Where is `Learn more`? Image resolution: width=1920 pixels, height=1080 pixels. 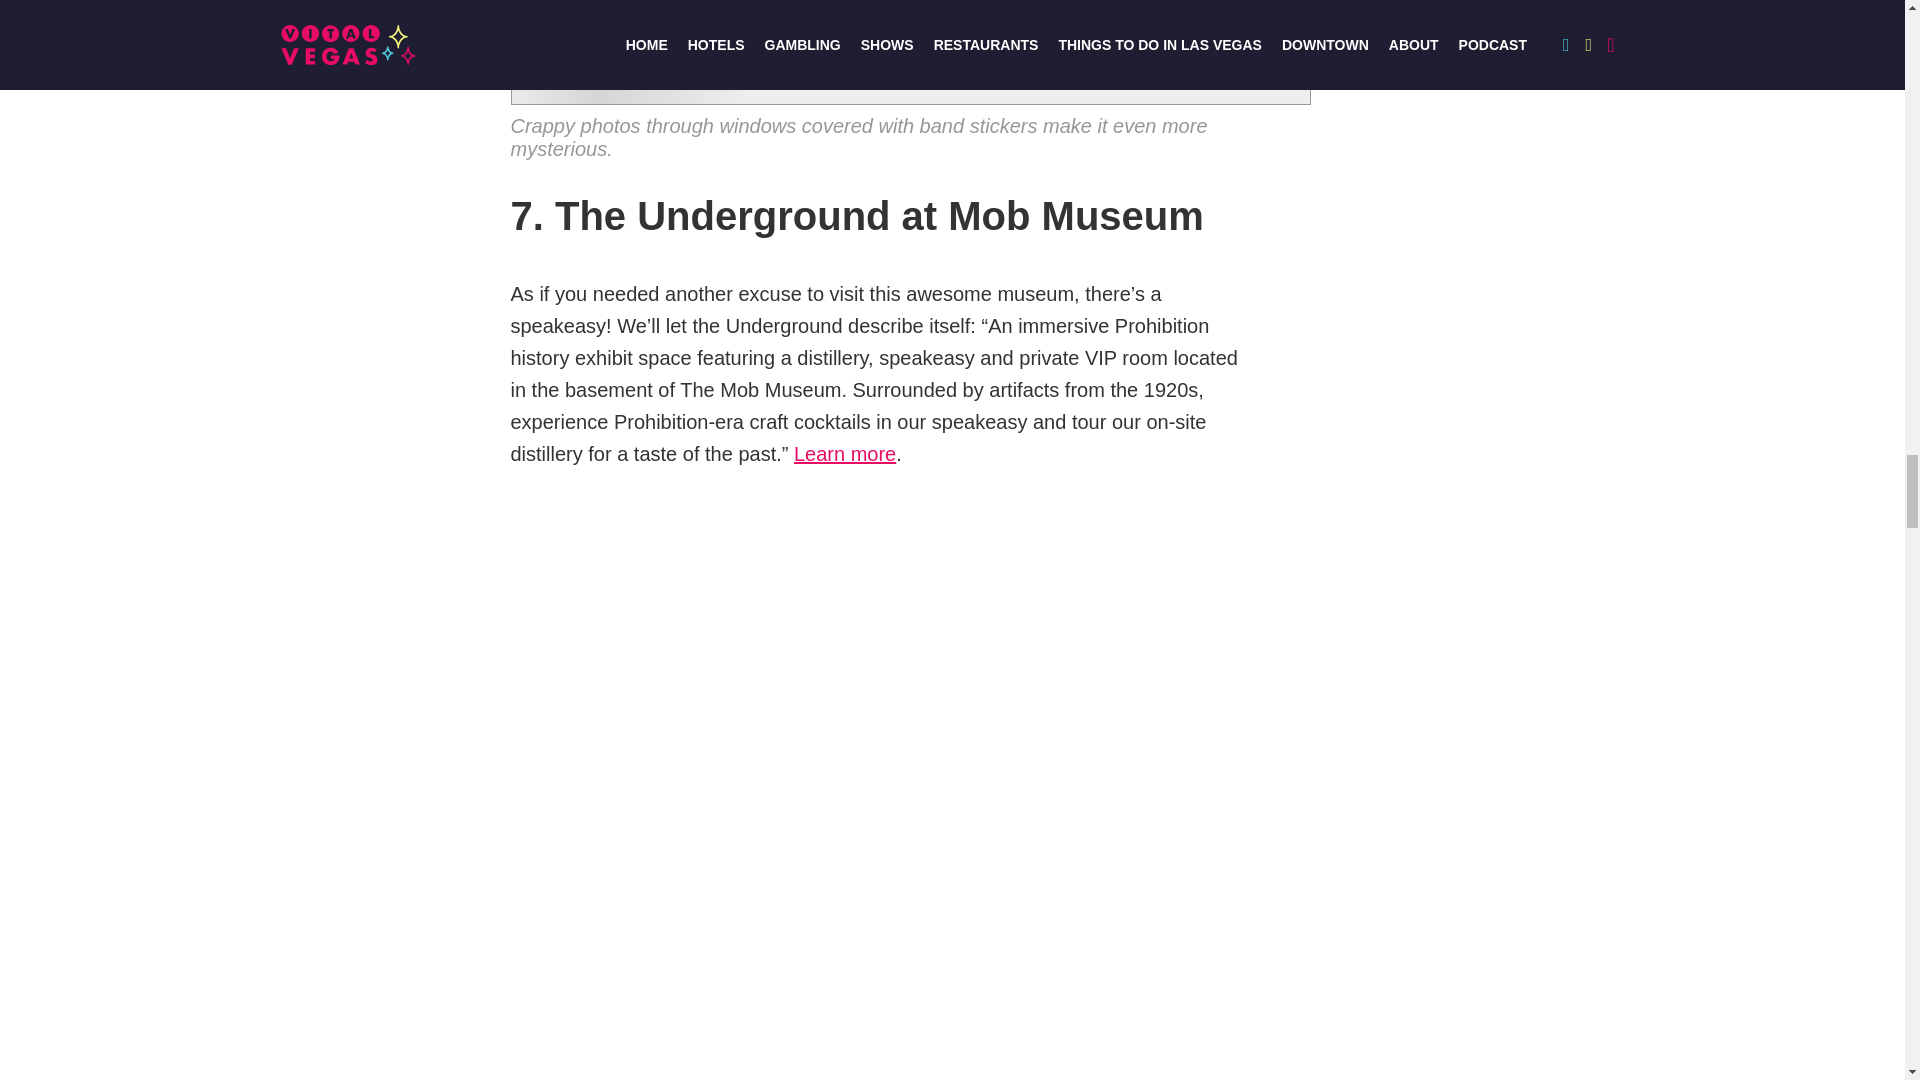
Learn more is located at coordinates (845, 454).